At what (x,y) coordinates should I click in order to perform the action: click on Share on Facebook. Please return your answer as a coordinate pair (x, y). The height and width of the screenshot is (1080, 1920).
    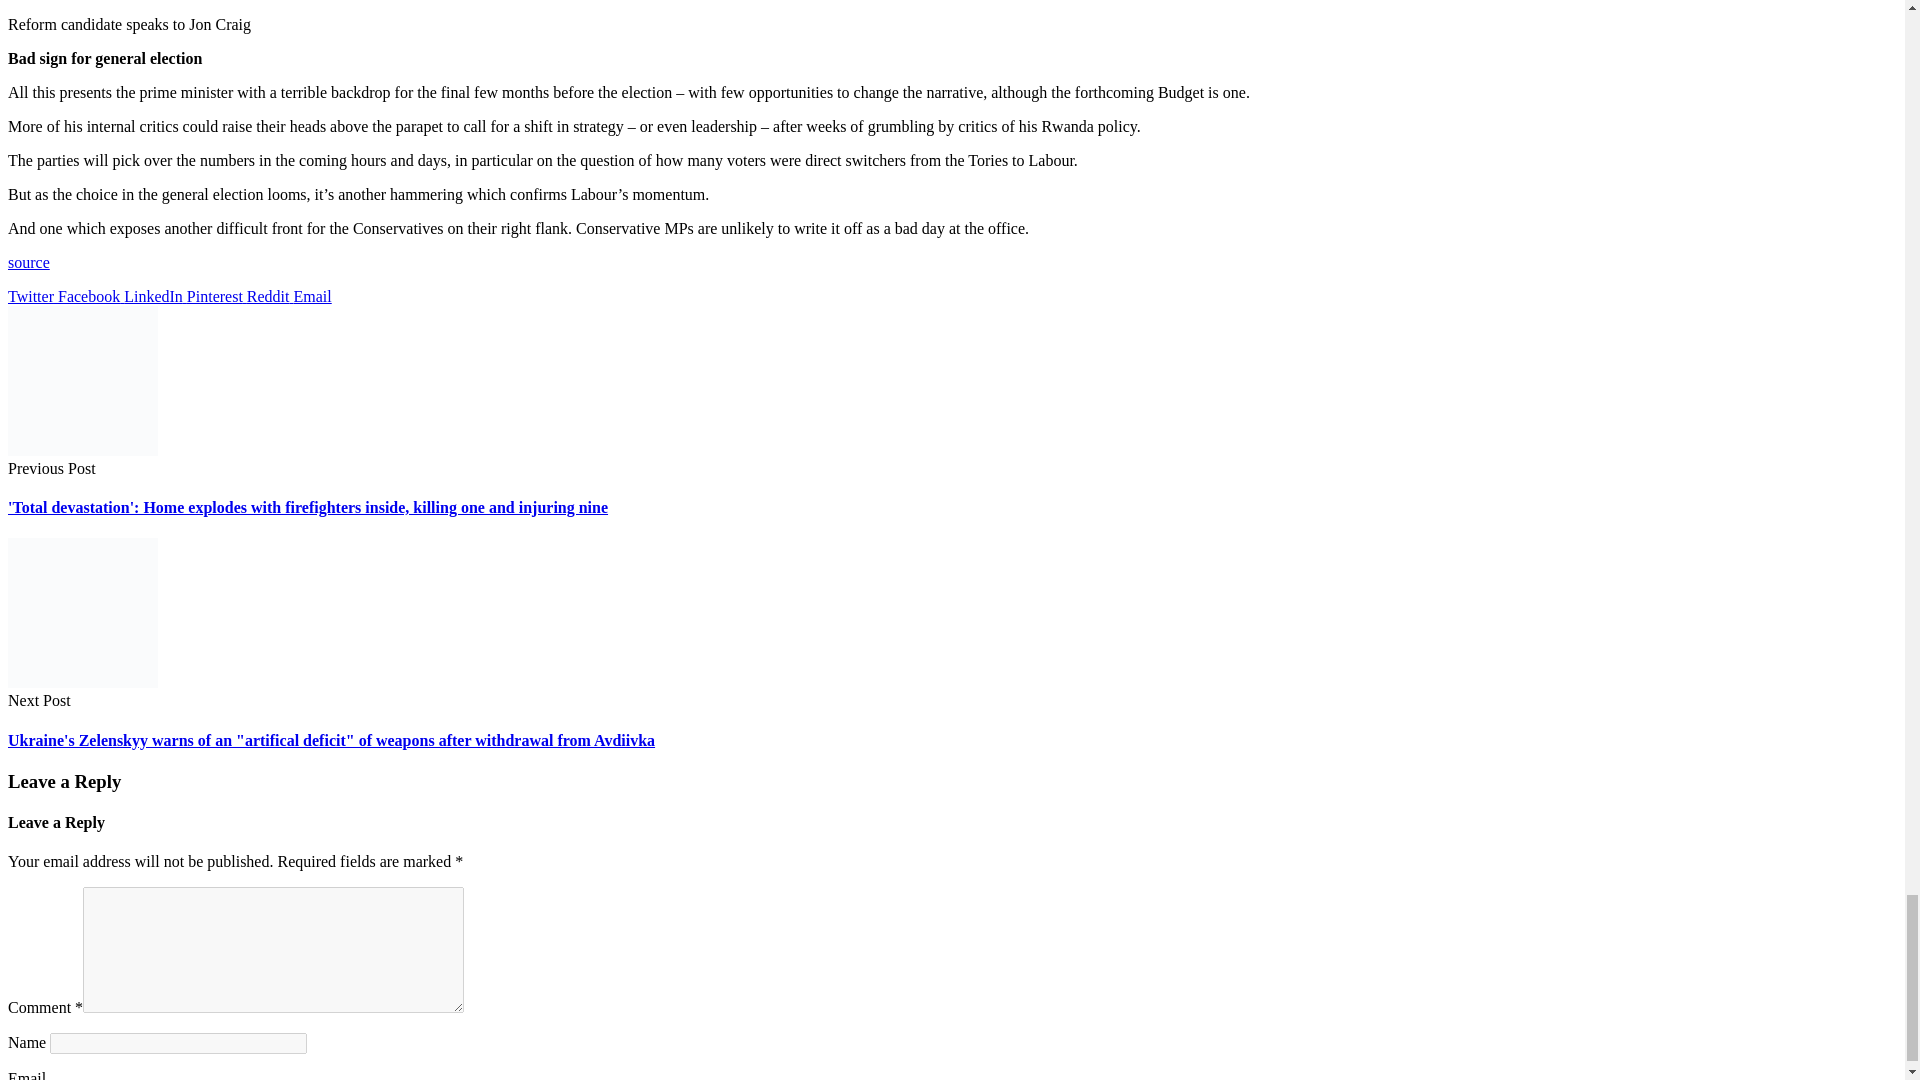
    Looking at the image, I should click on (90, 296).